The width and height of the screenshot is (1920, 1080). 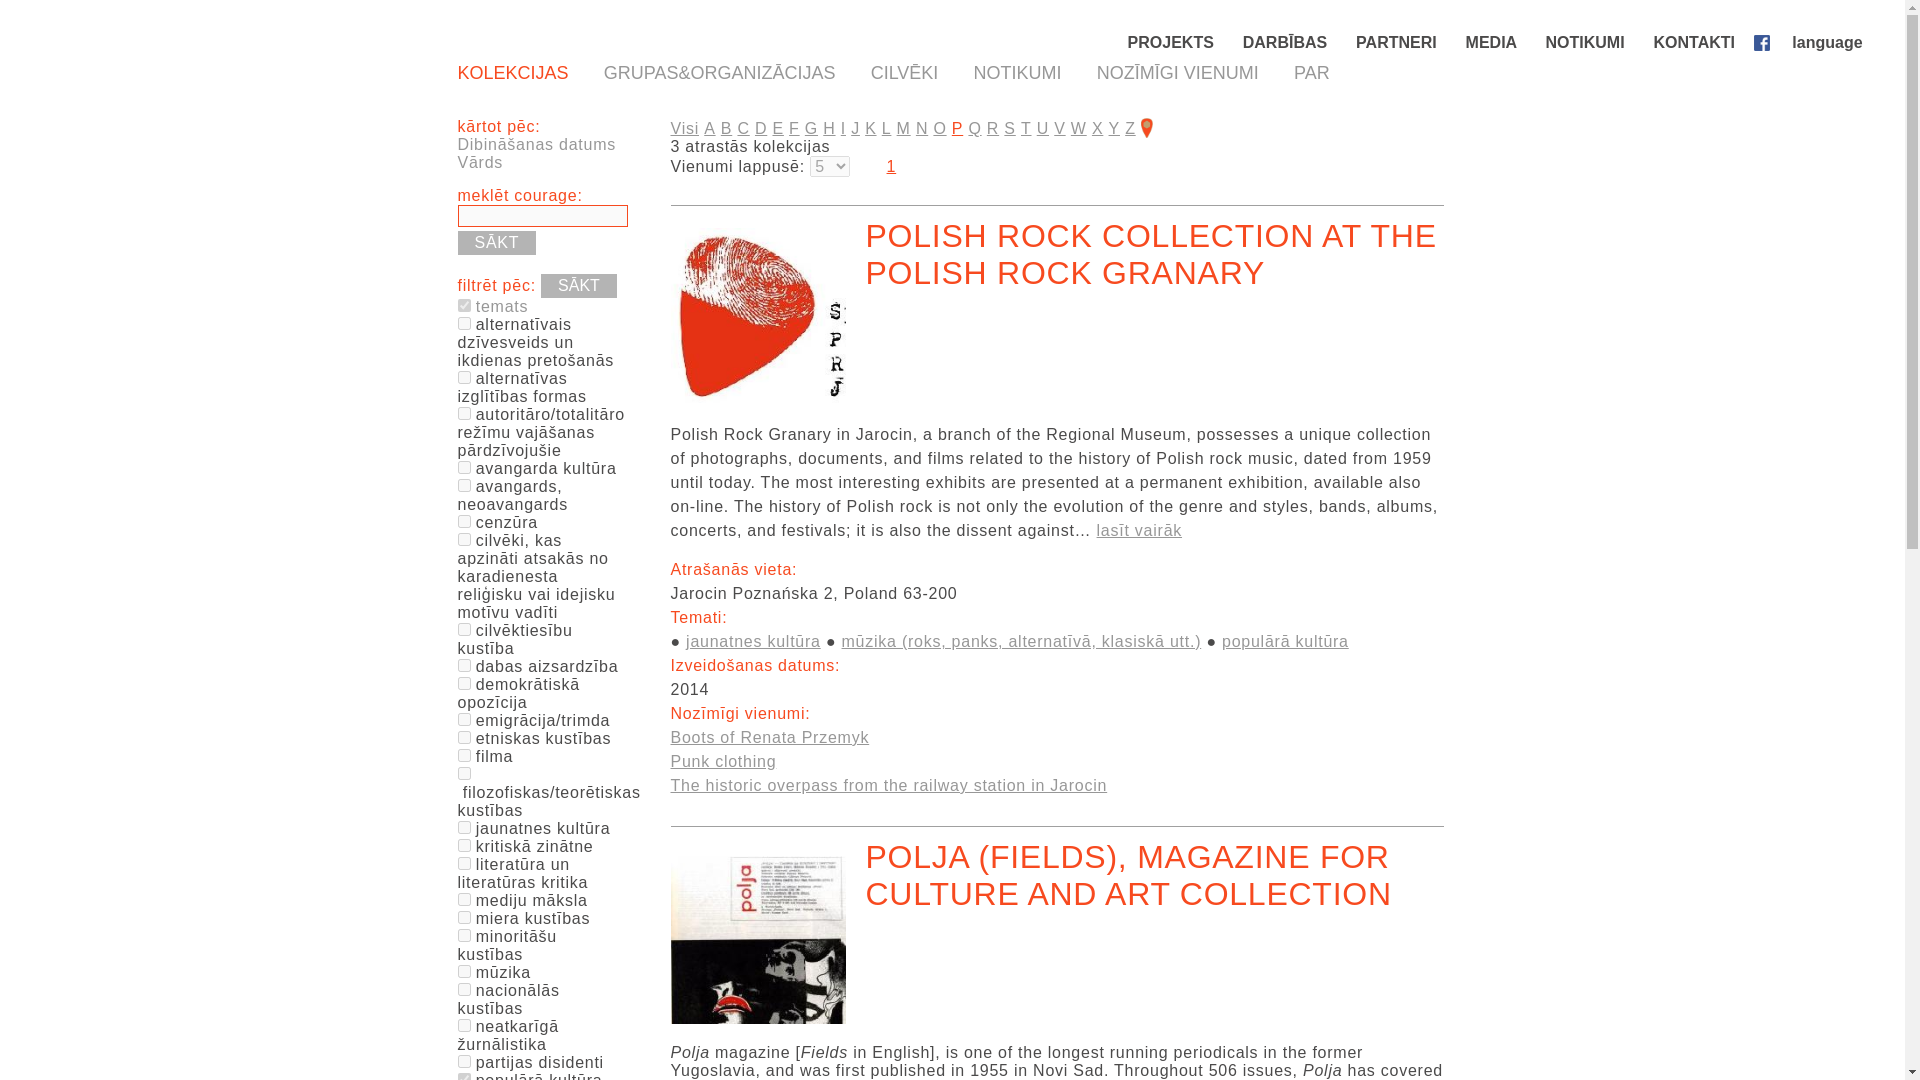 I want to click on courage:conscientiousObjectors, so click(x=464, y=540).